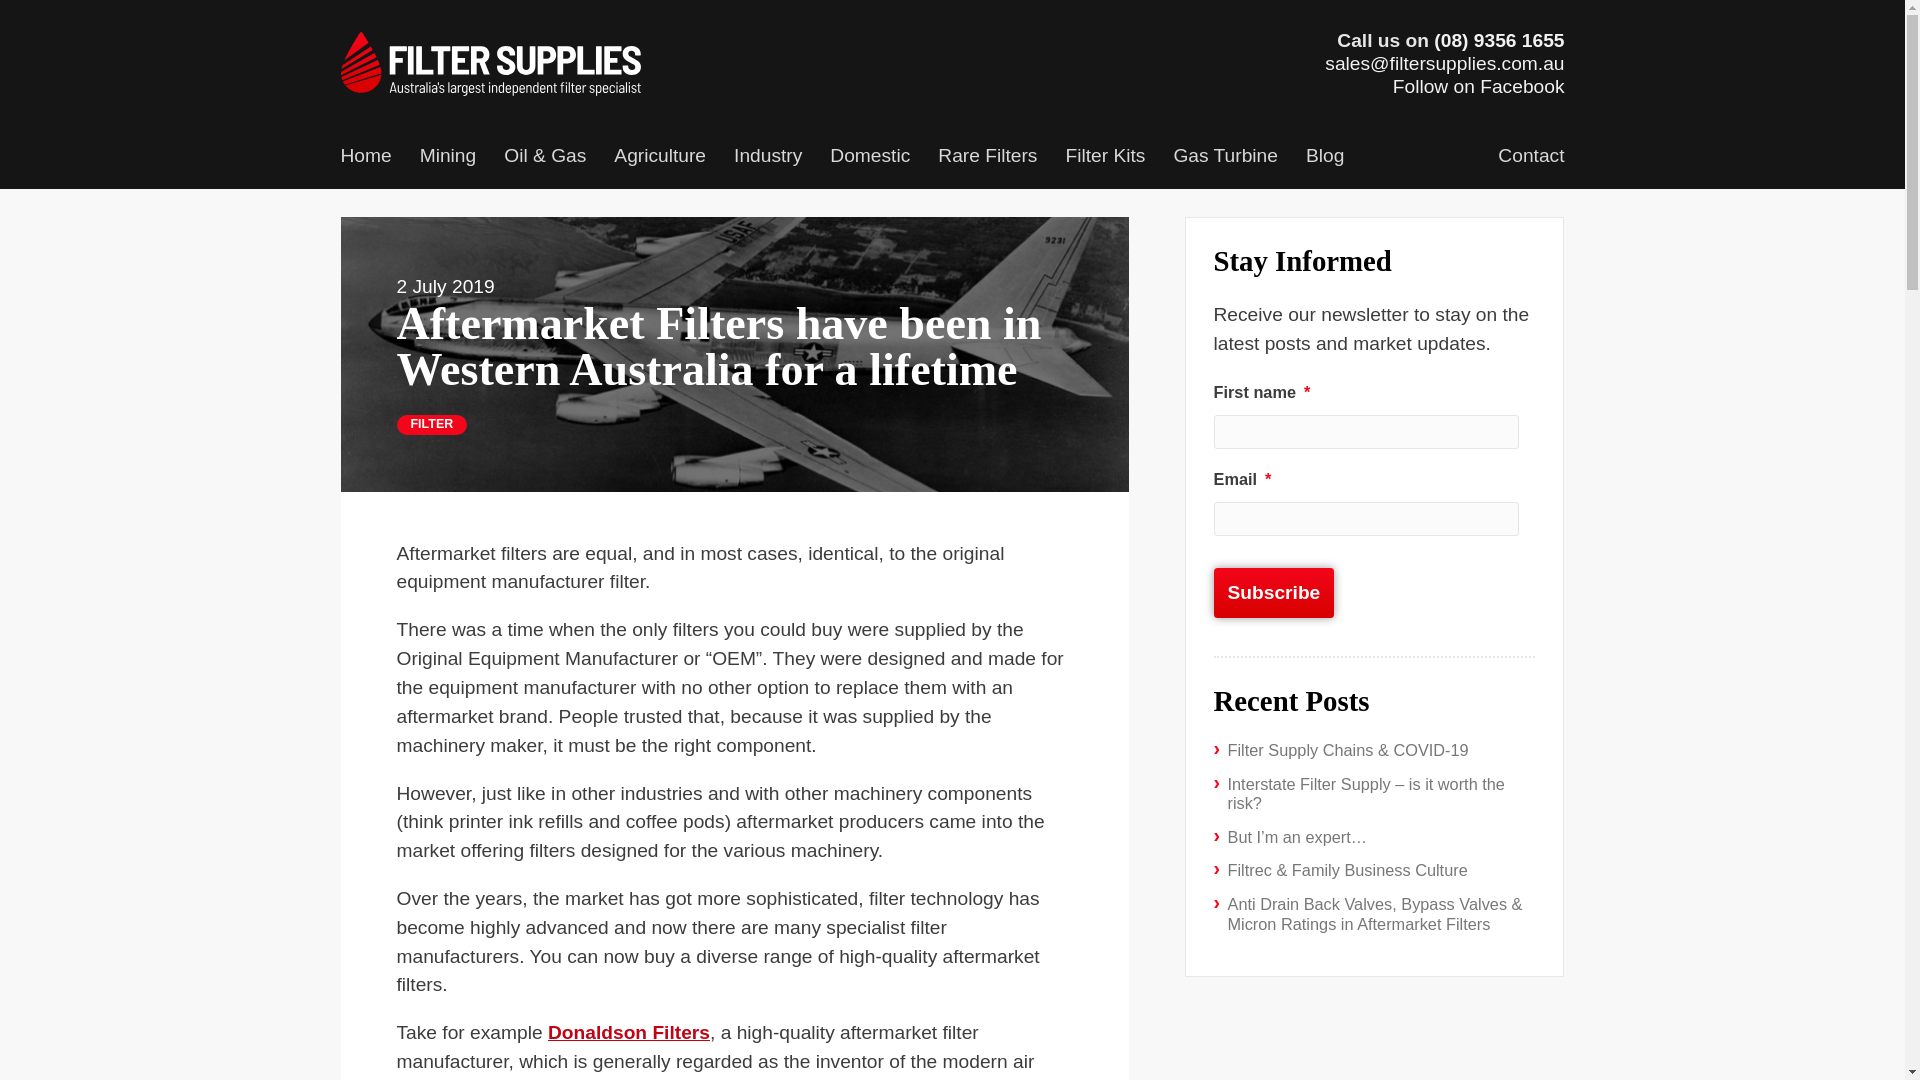  Describe the element at coordinates (1274, 593) in the screenshot. I see `Subscribe` at that location.